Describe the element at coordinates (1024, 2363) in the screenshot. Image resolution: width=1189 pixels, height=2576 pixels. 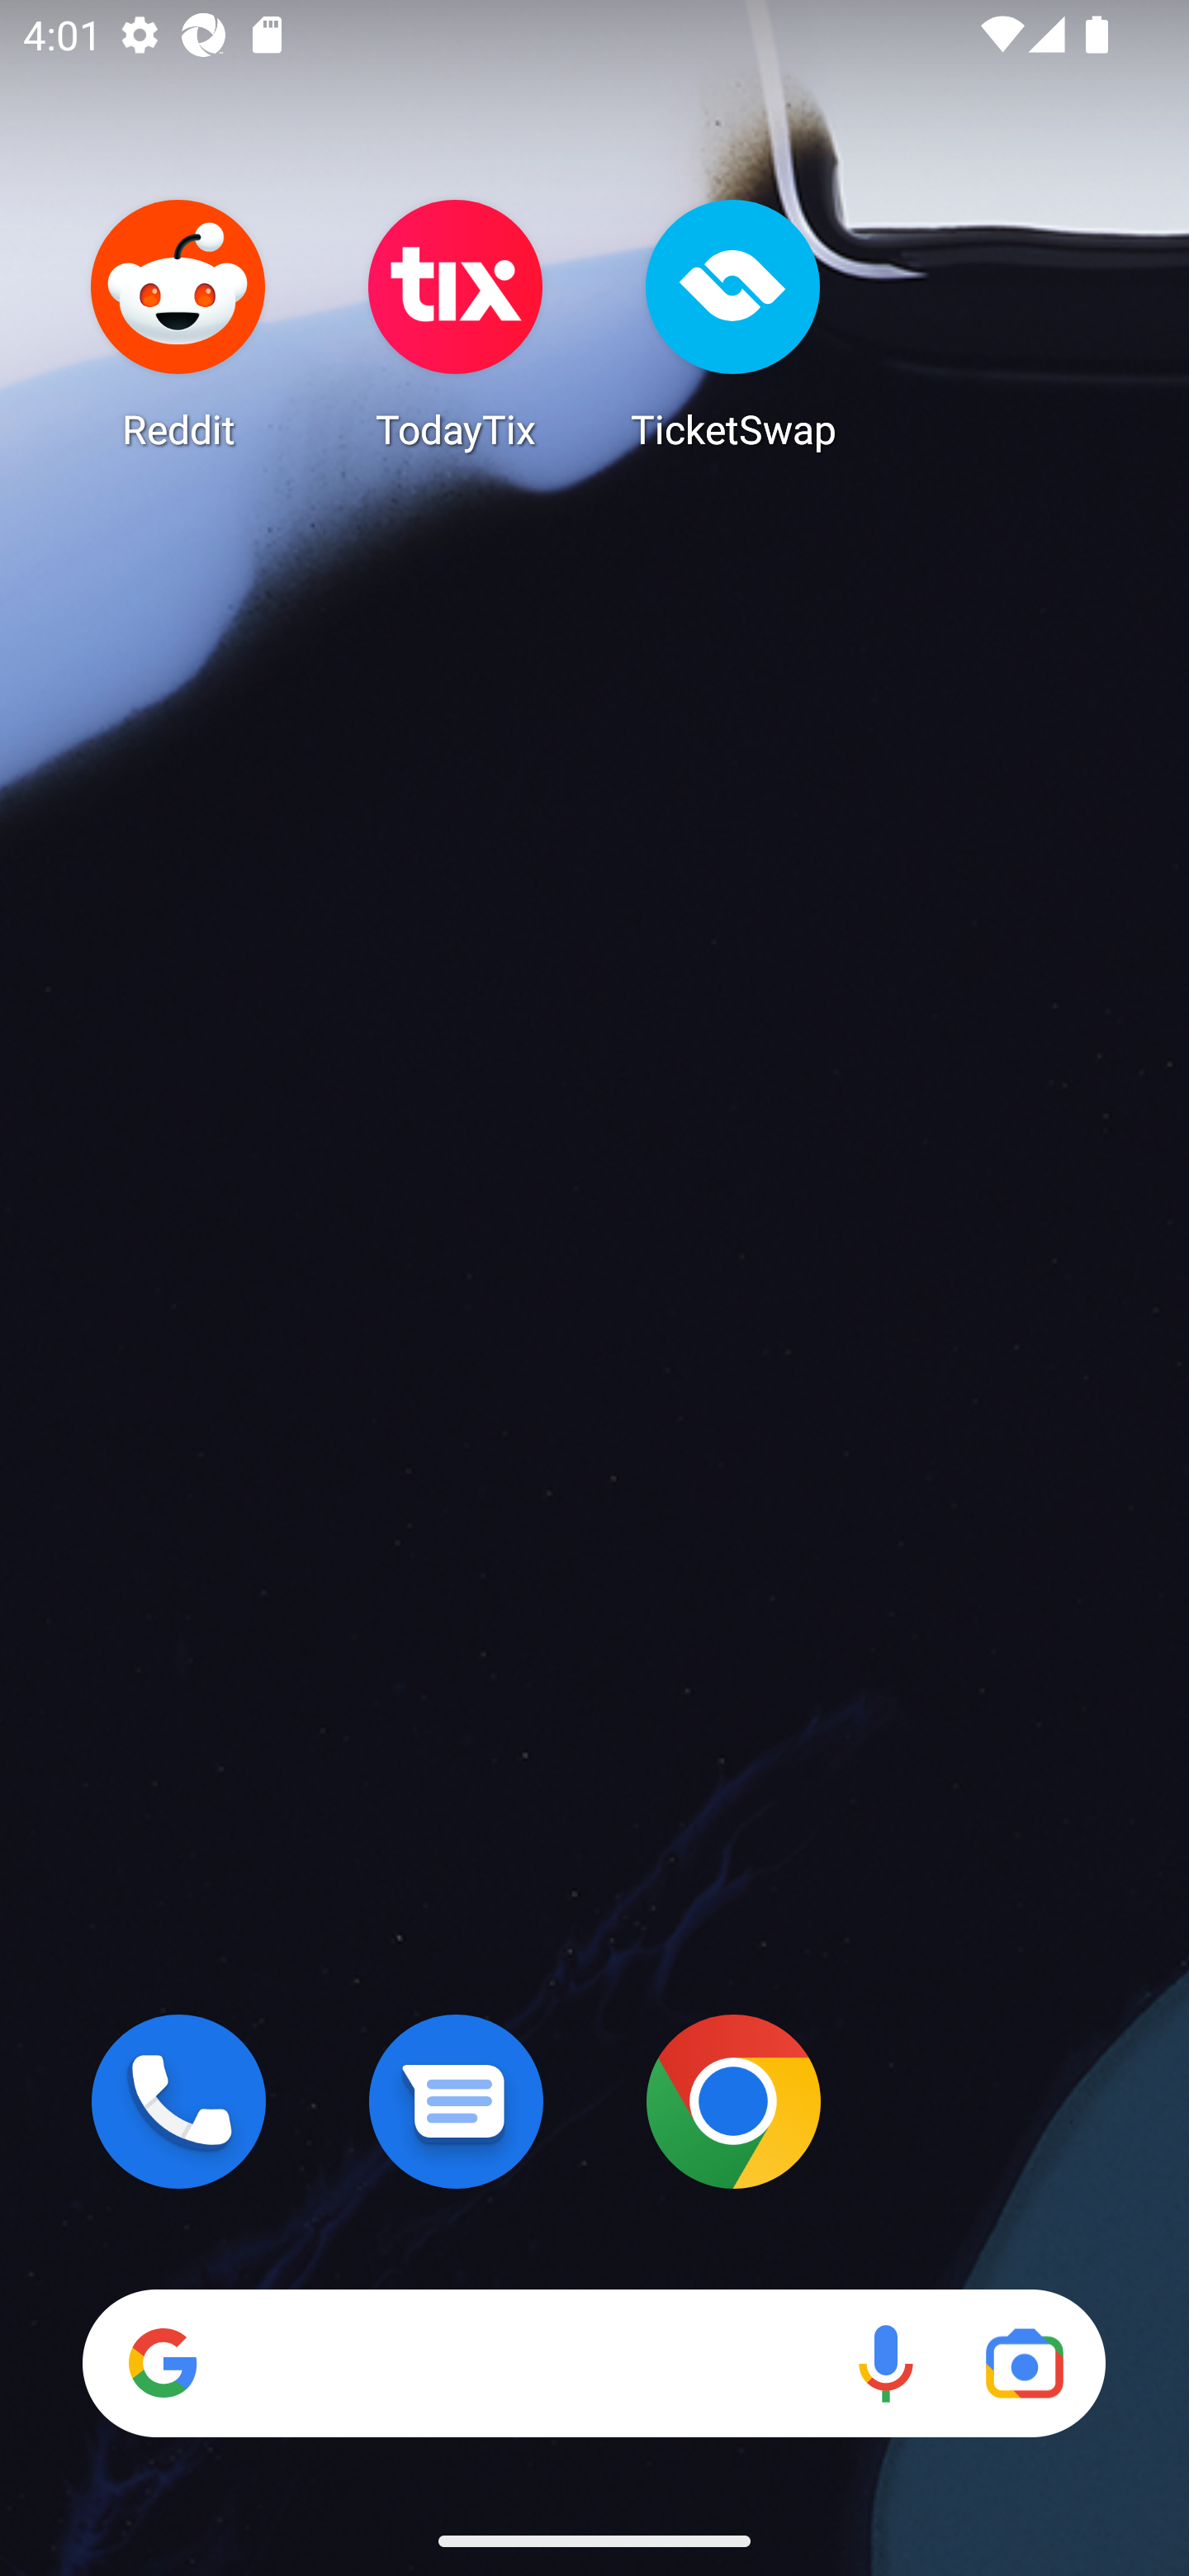
I see `Google Lens` at that location.